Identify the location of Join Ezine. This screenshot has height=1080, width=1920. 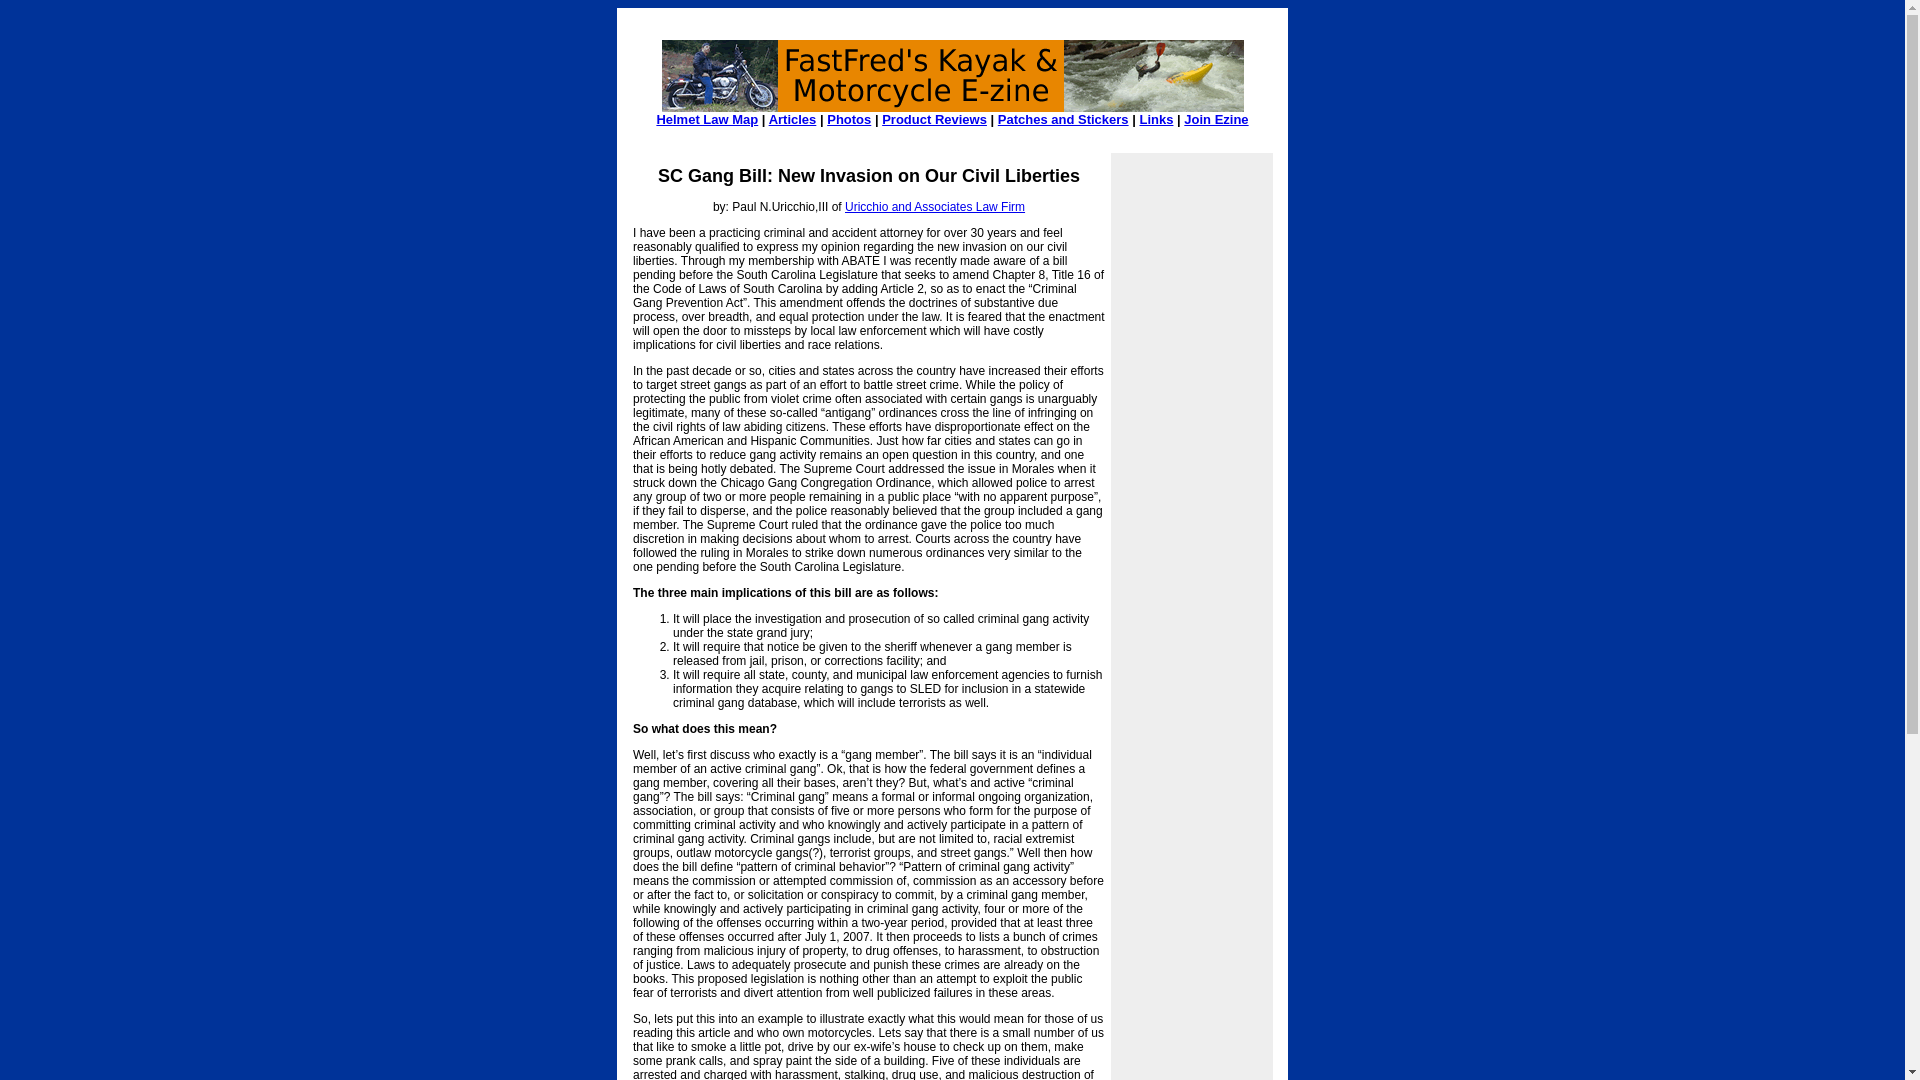
(1216, 120).